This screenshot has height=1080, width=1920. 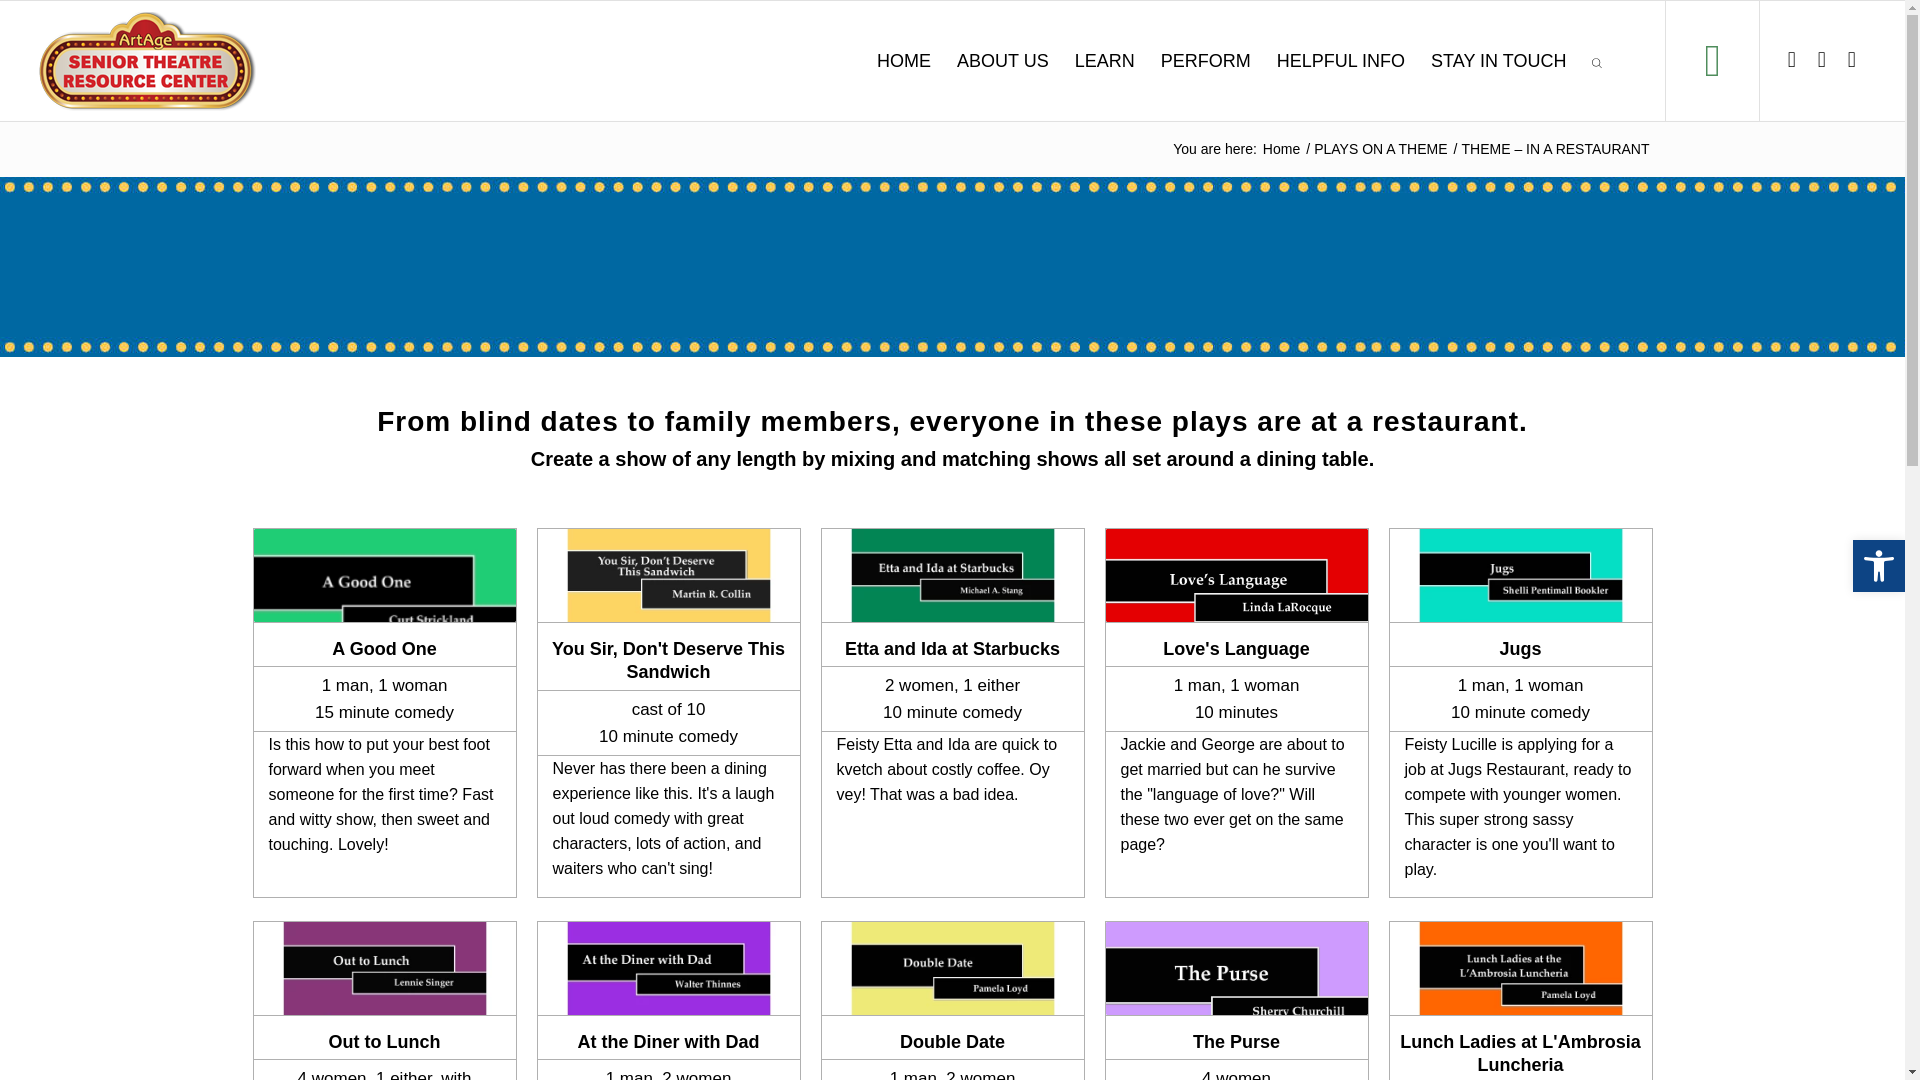 What do you see at coordinates (1822, 60) in the screenshot?
I see `X` at bounding box center [1822, 60].